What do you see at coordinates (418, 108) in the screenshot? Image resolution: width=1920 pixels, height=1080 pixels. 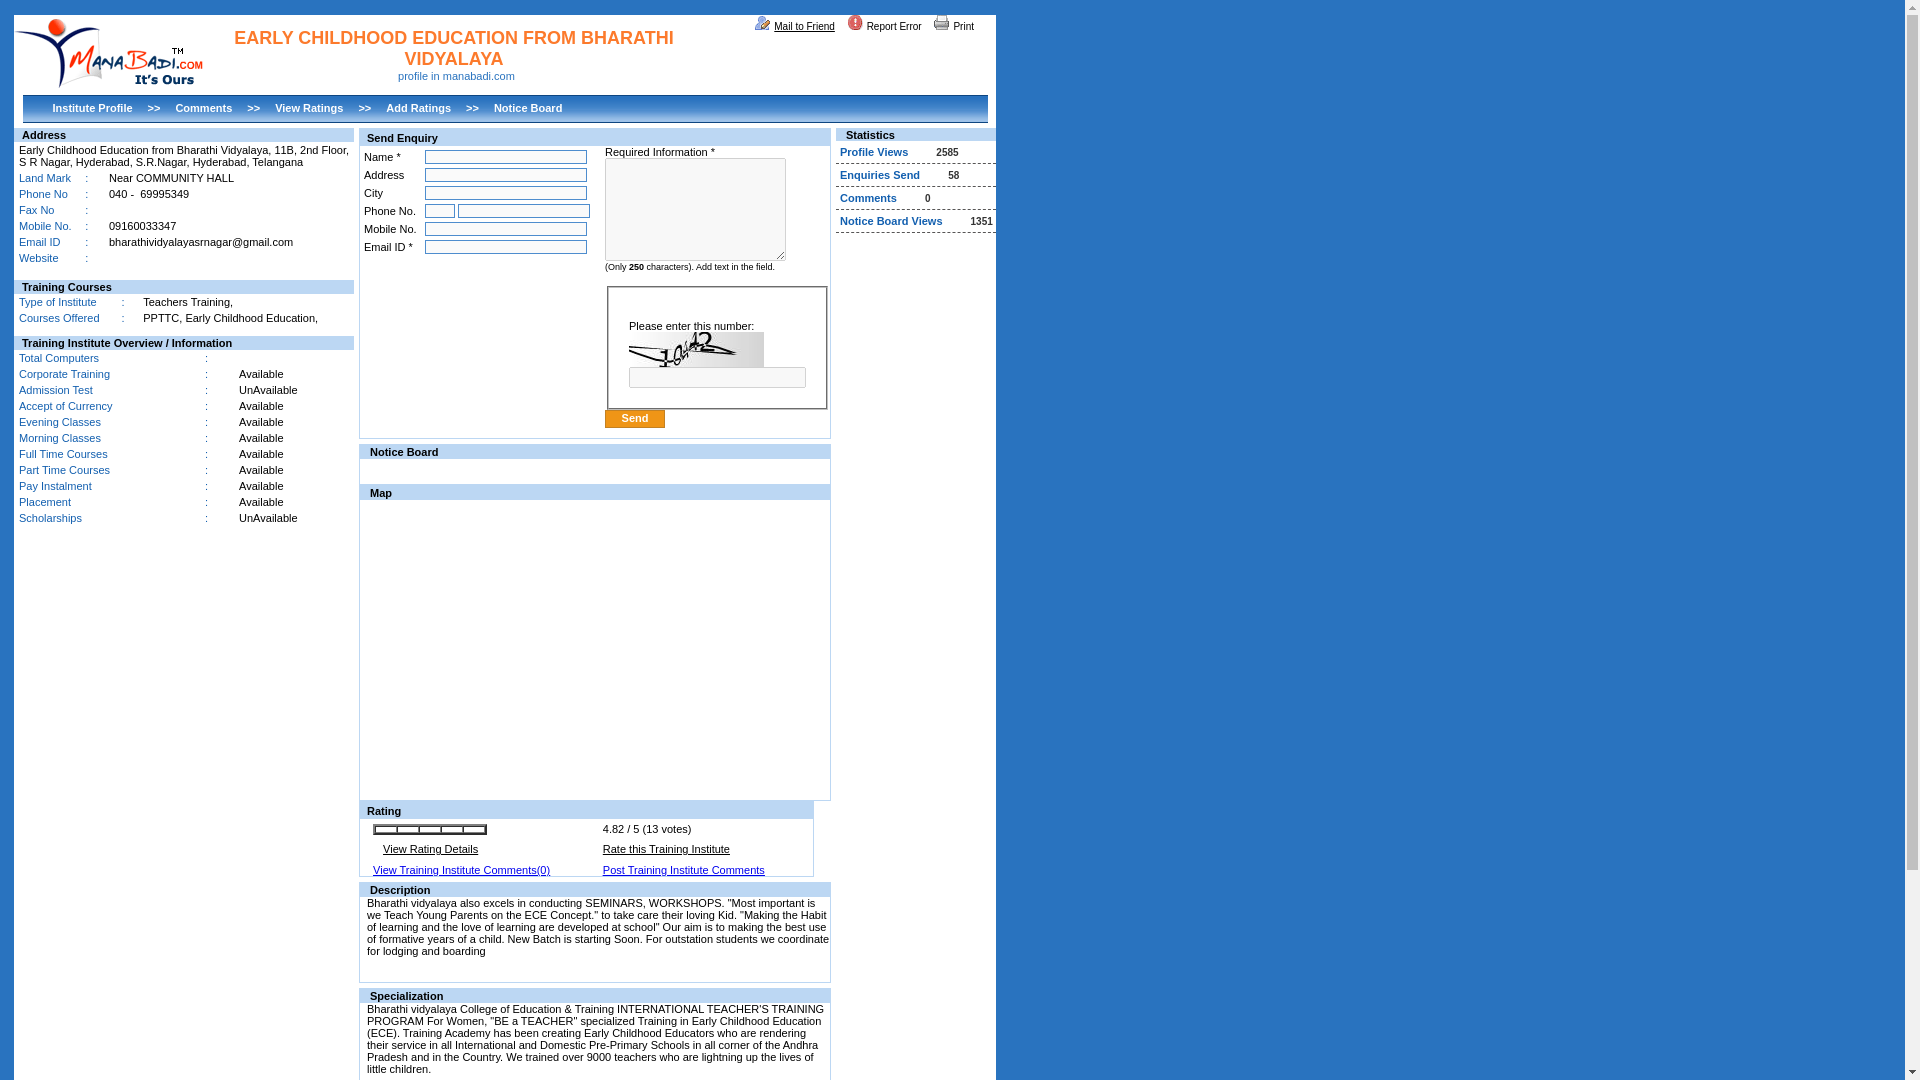 I see `Add Ratings` at bounding box center [418, 108].